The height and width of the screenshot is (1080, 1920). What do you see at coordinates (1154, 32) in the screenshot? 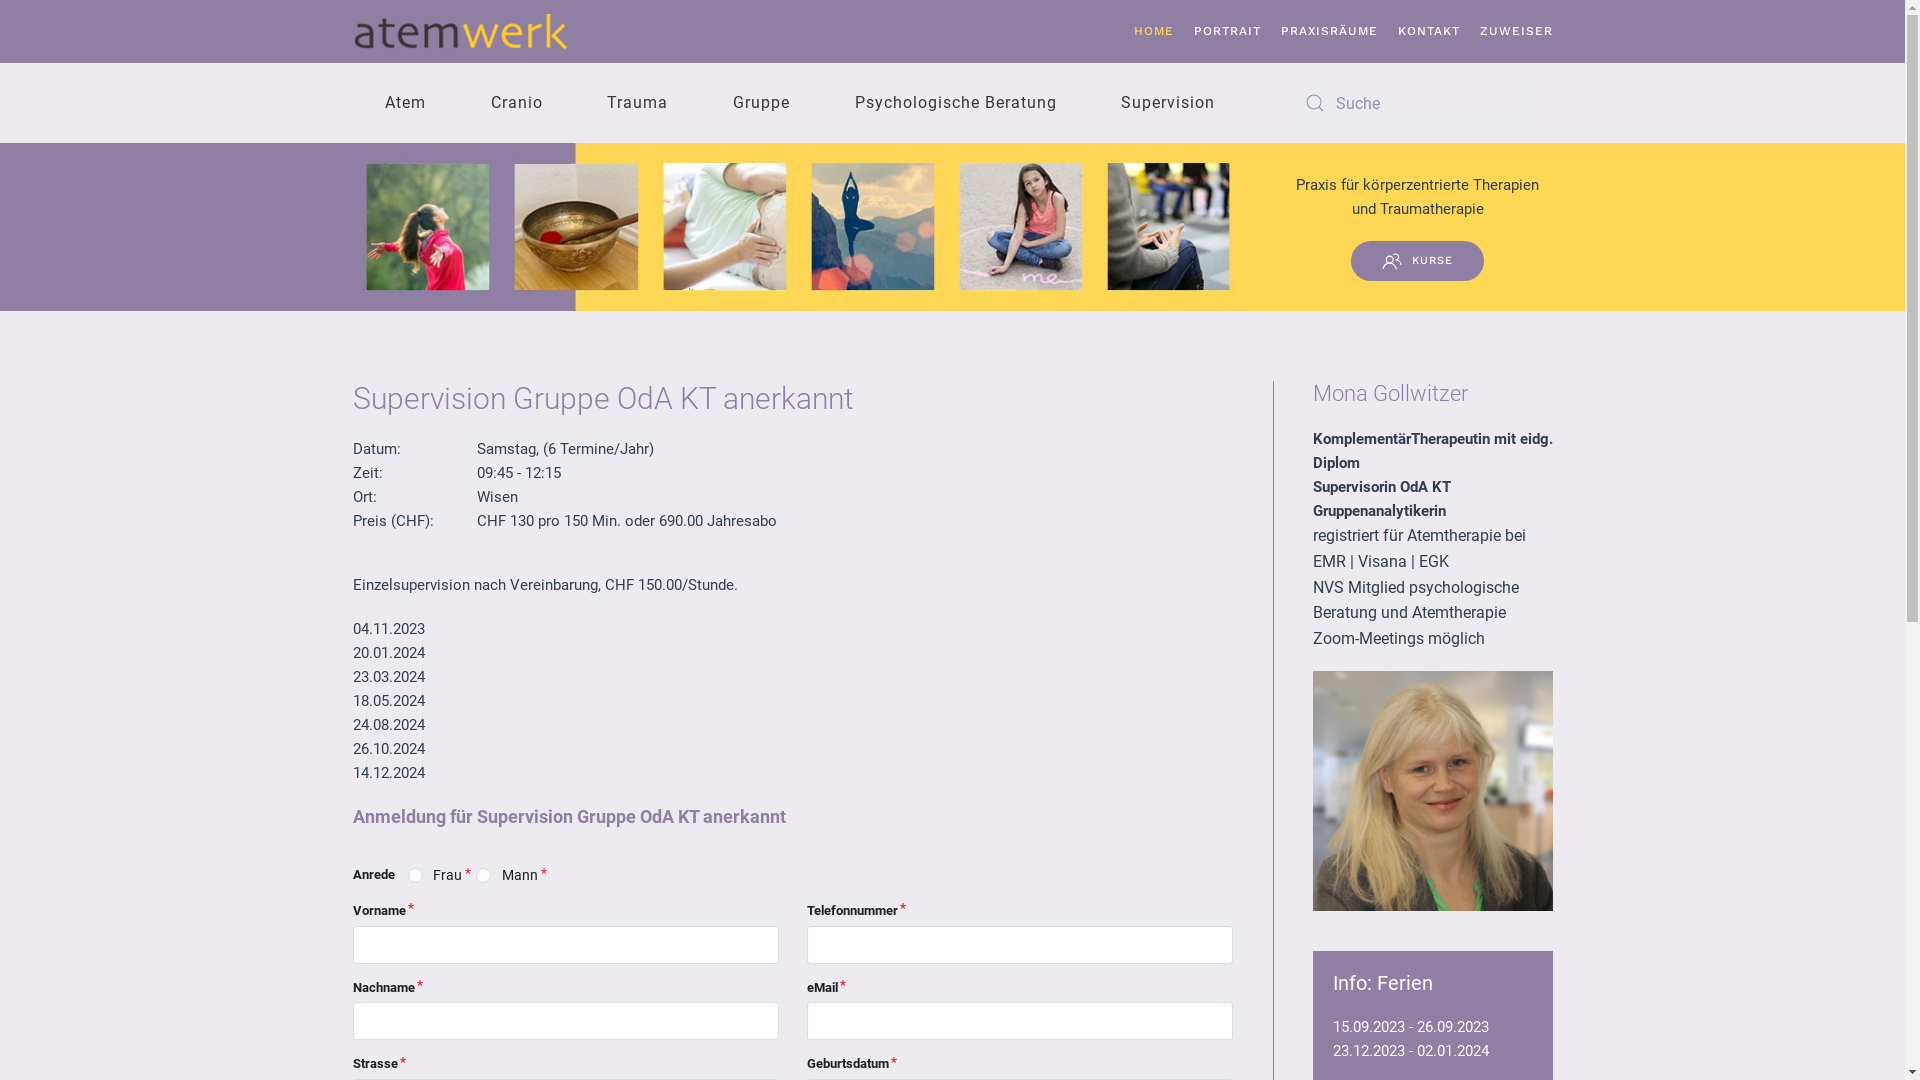
I see `HOME` at bounding box center [1154, 32].